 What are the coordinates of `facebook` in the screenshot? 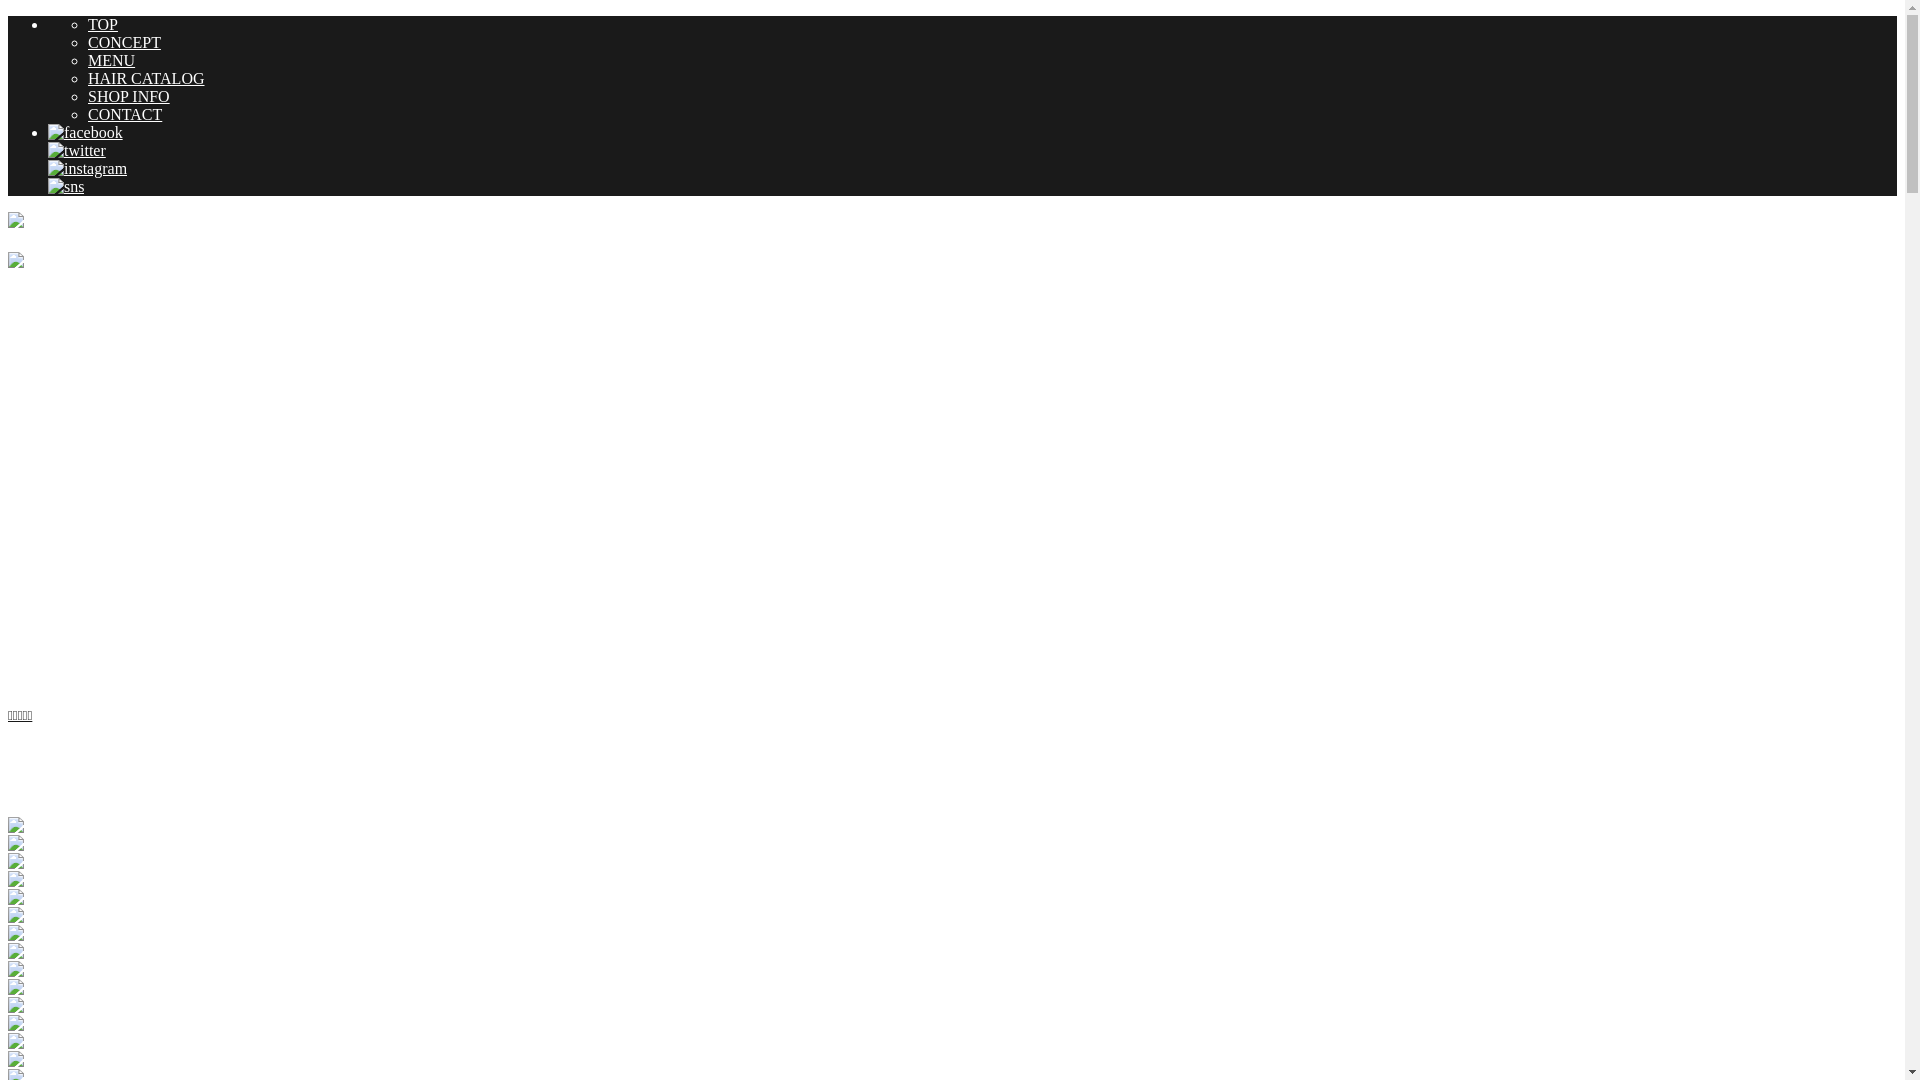 It's located at (85, 132).